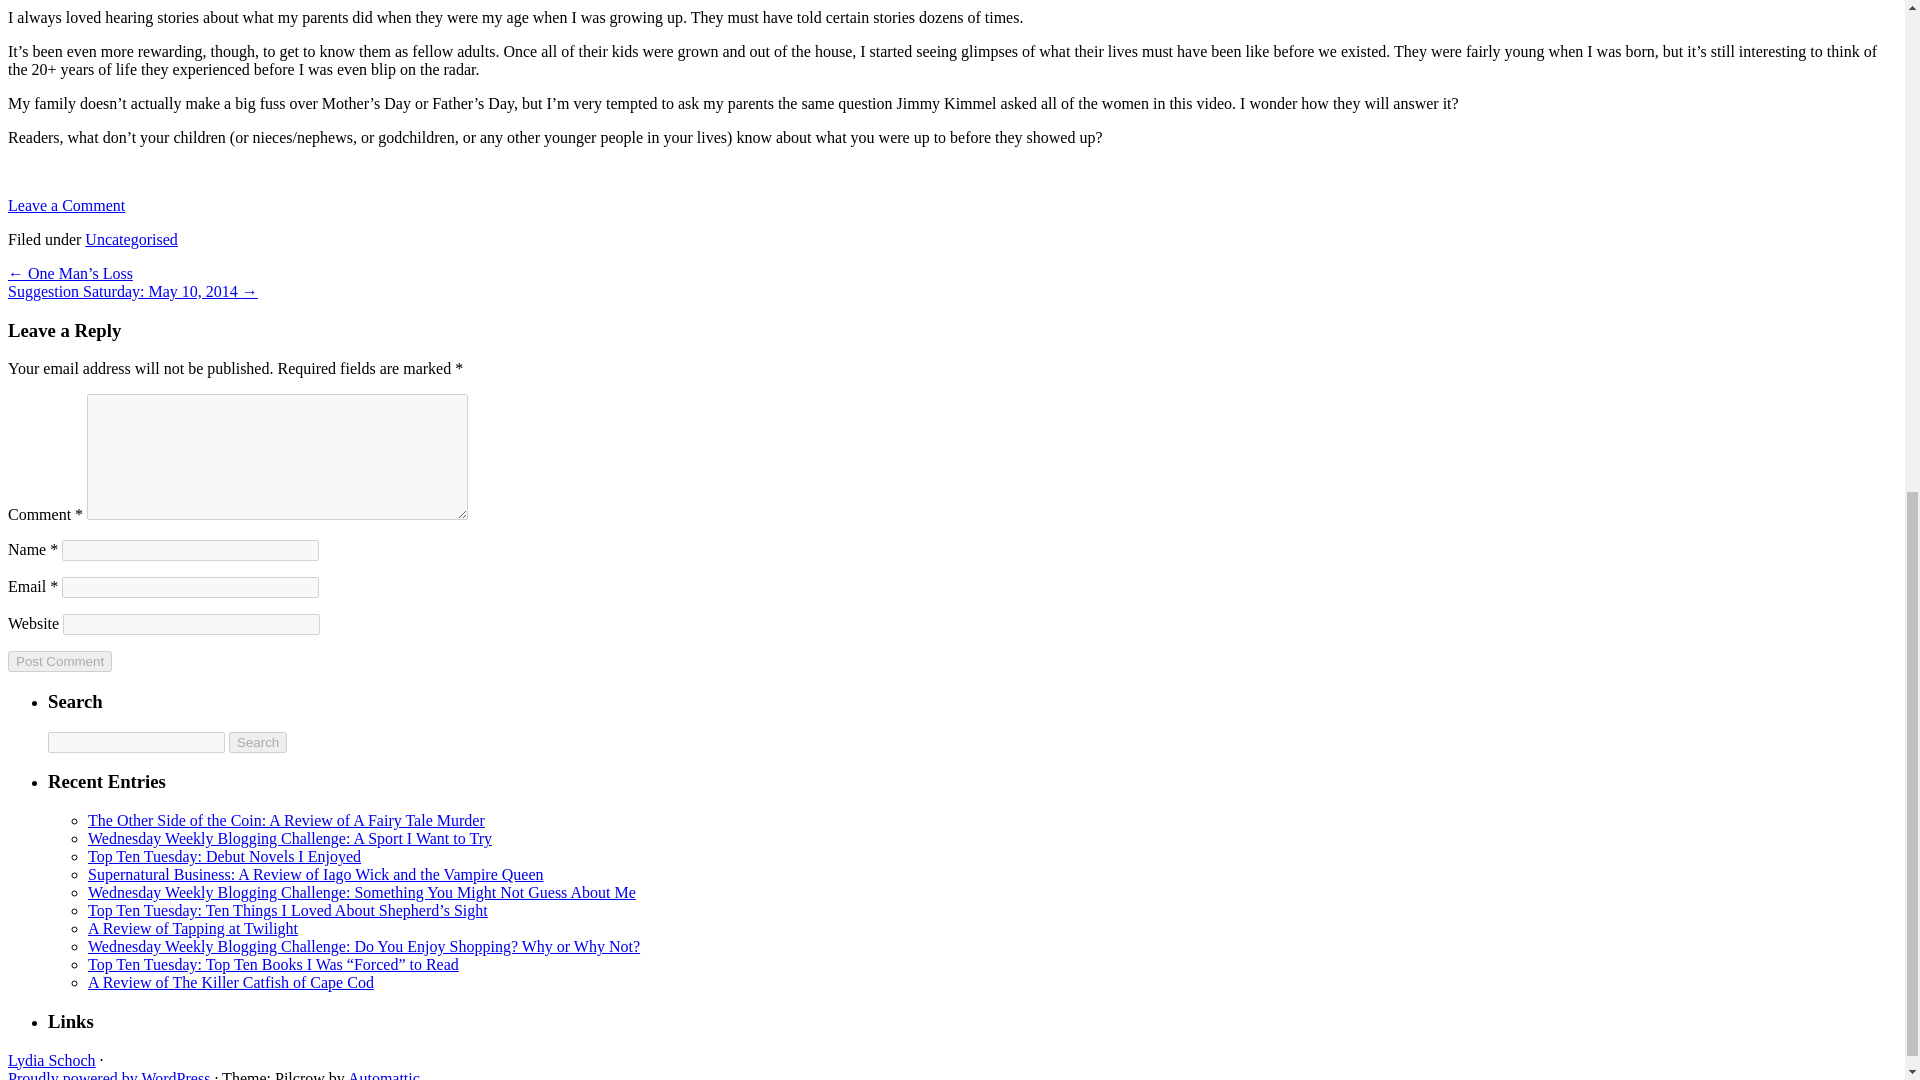 This screenshot has height=1080, width=1920. I want to click on Top Ten Tuesday: Debut Novels I Enjoyed, so click(224, 856).